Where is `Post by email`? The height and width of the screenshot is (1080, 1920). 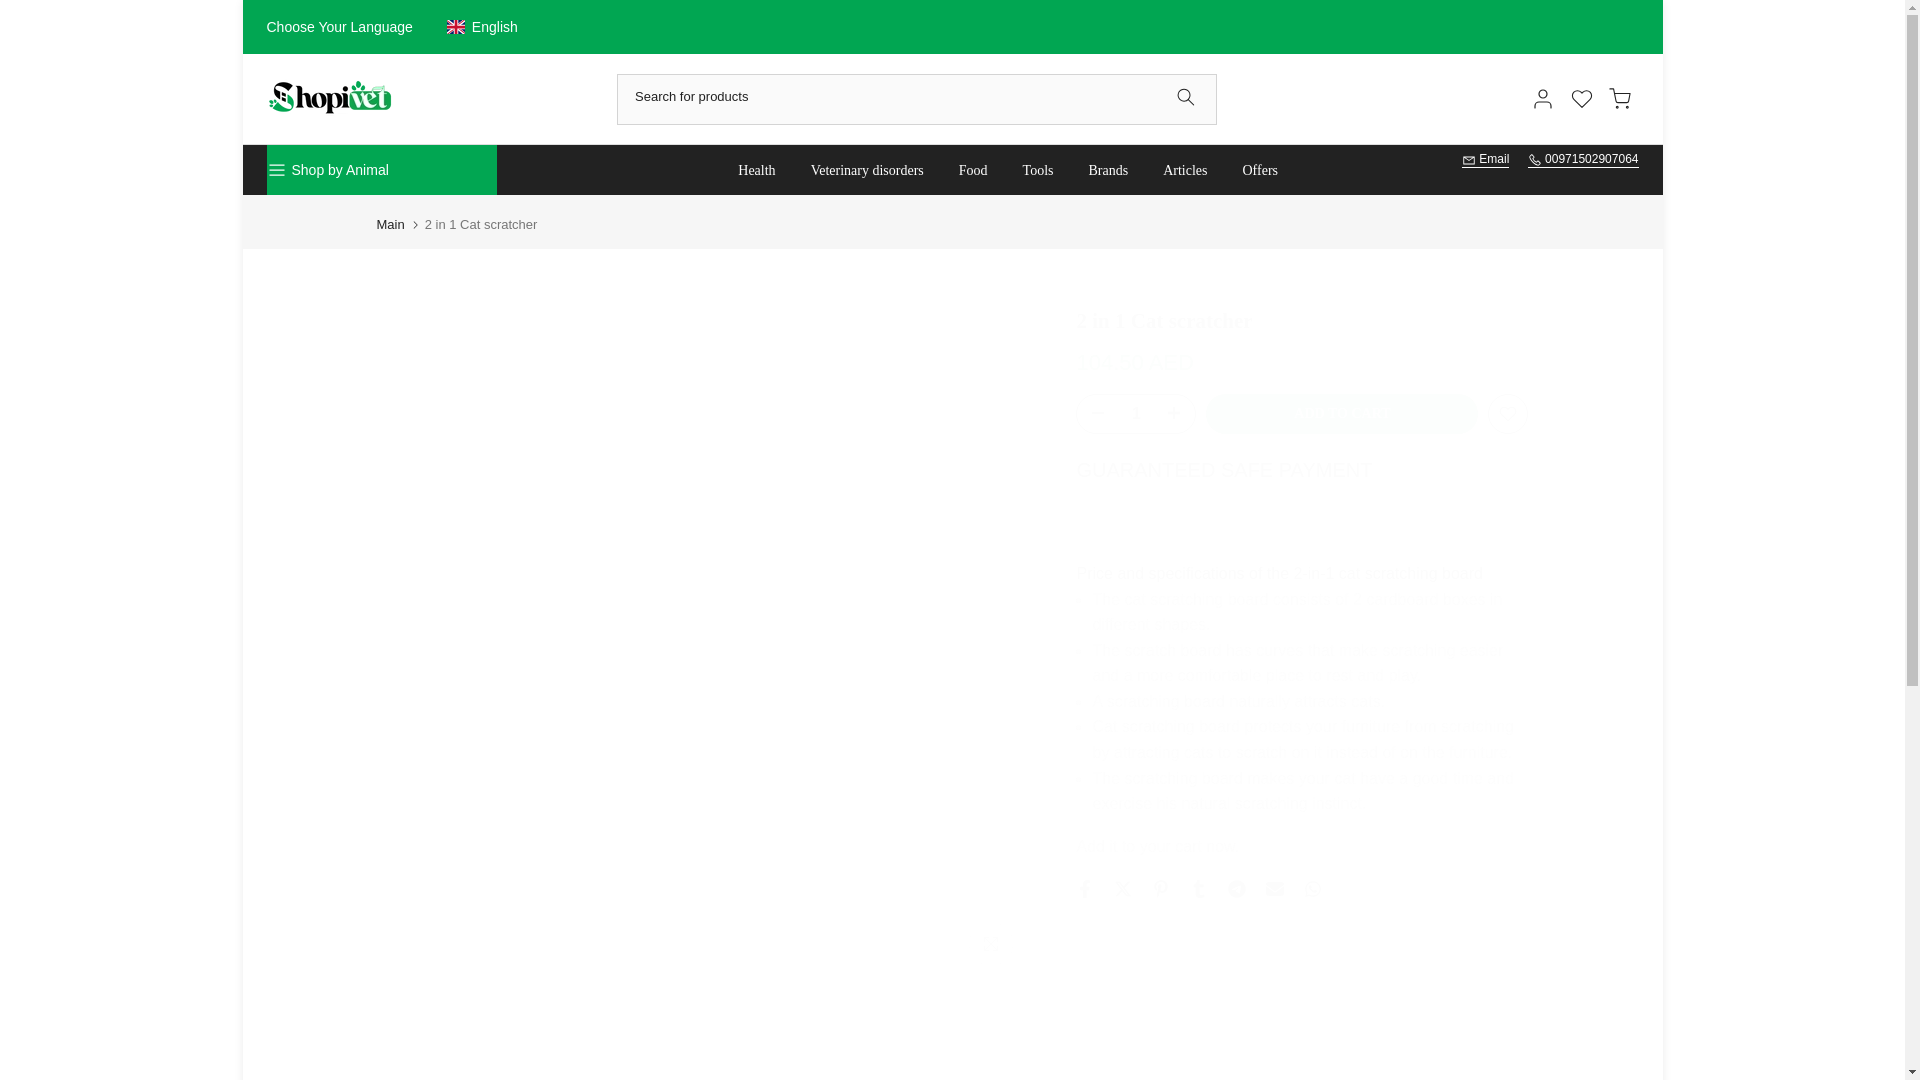 Post by email is located at coordinates (1274, 888).